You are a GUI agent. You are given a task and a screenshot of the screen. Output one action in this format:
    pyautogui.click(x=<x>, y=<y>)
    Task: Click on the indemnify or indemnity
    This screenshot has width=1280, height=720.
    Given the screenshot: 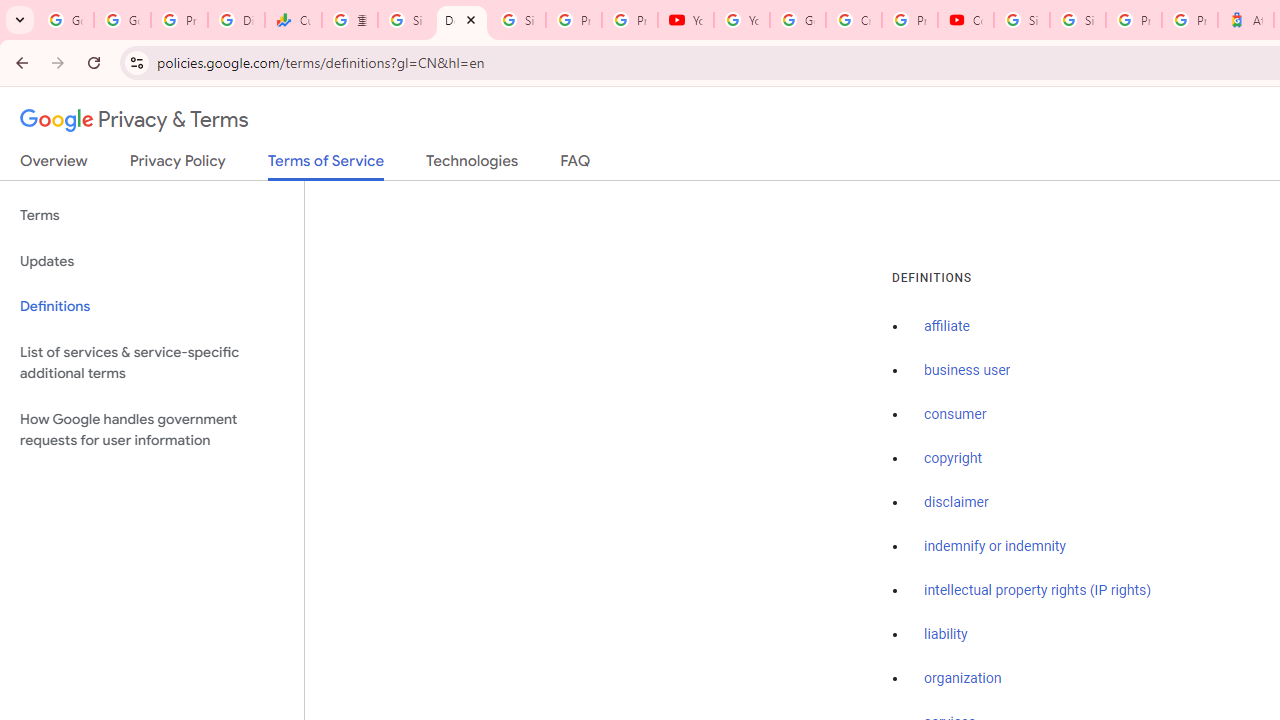 What is the action you would take?
    pyautogui.click(x=995, y=546)
    